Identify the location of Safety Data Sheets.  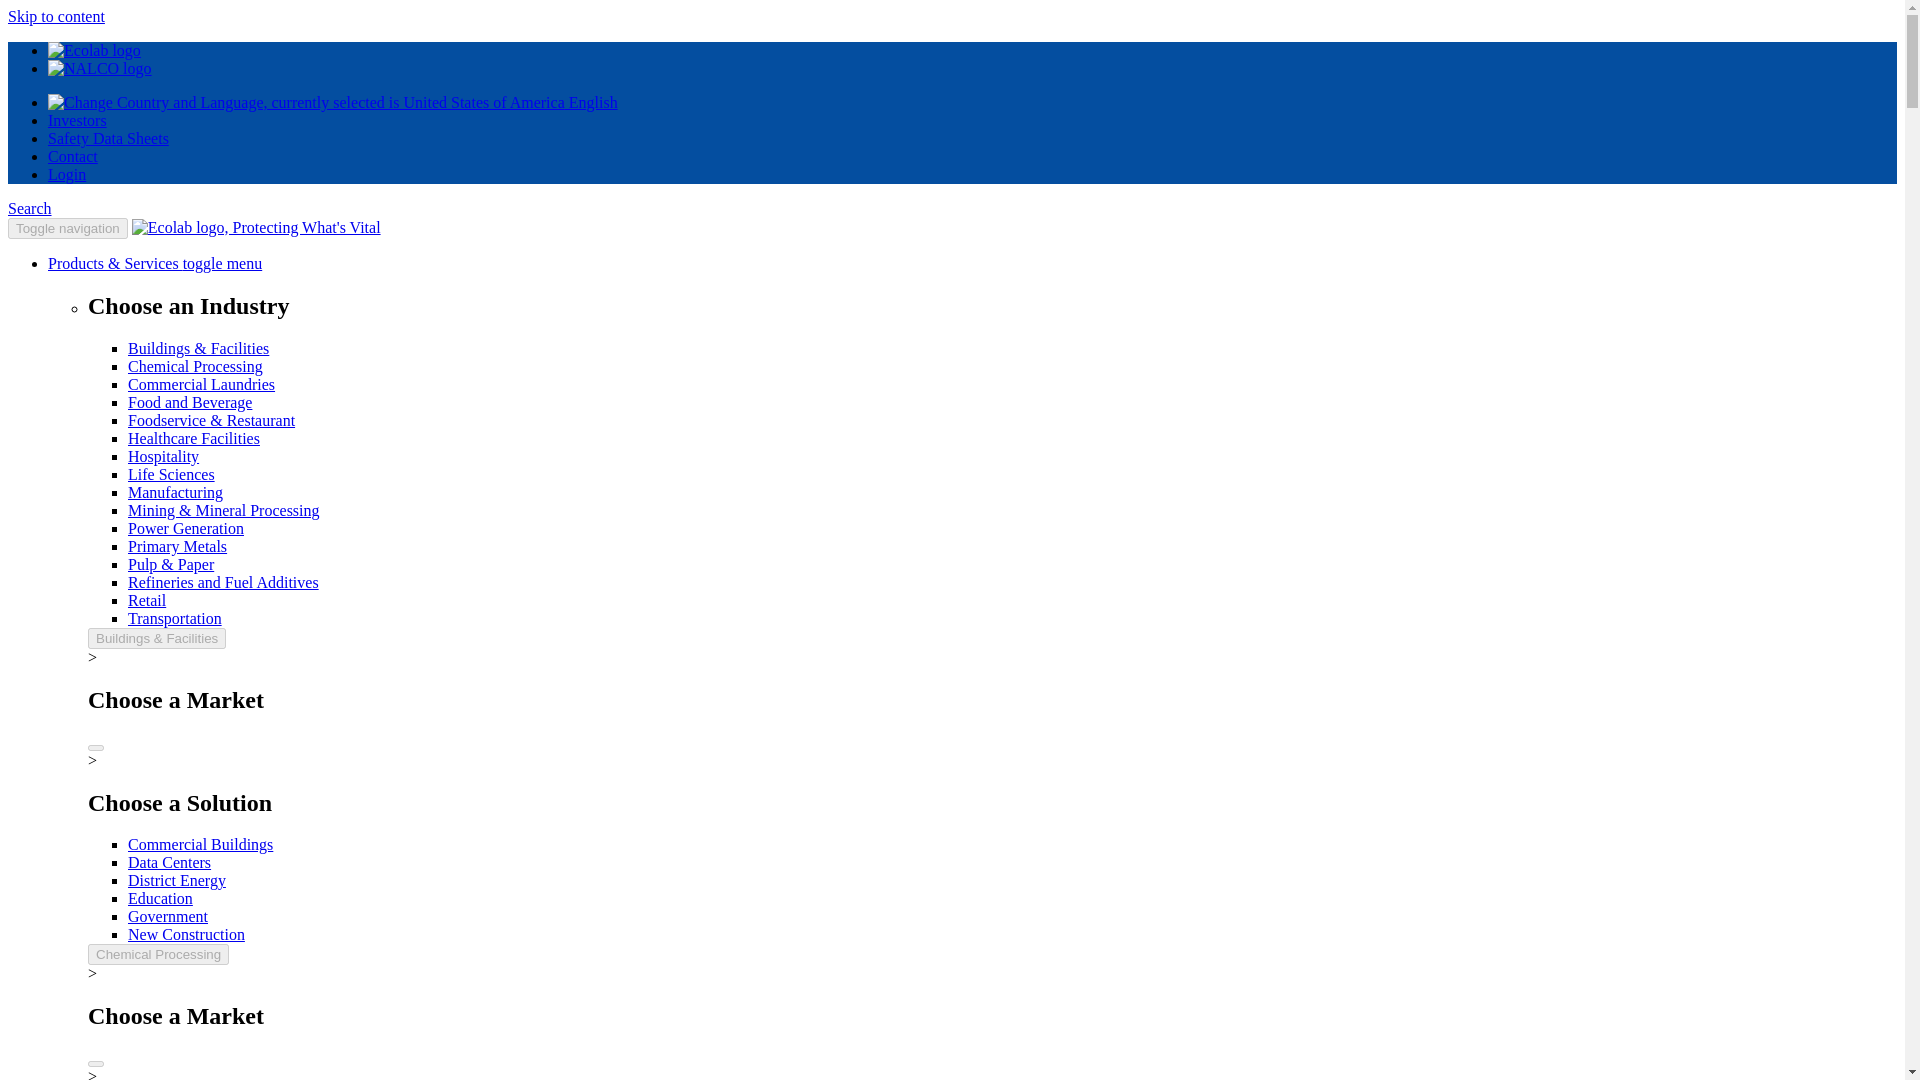
(108, 138).